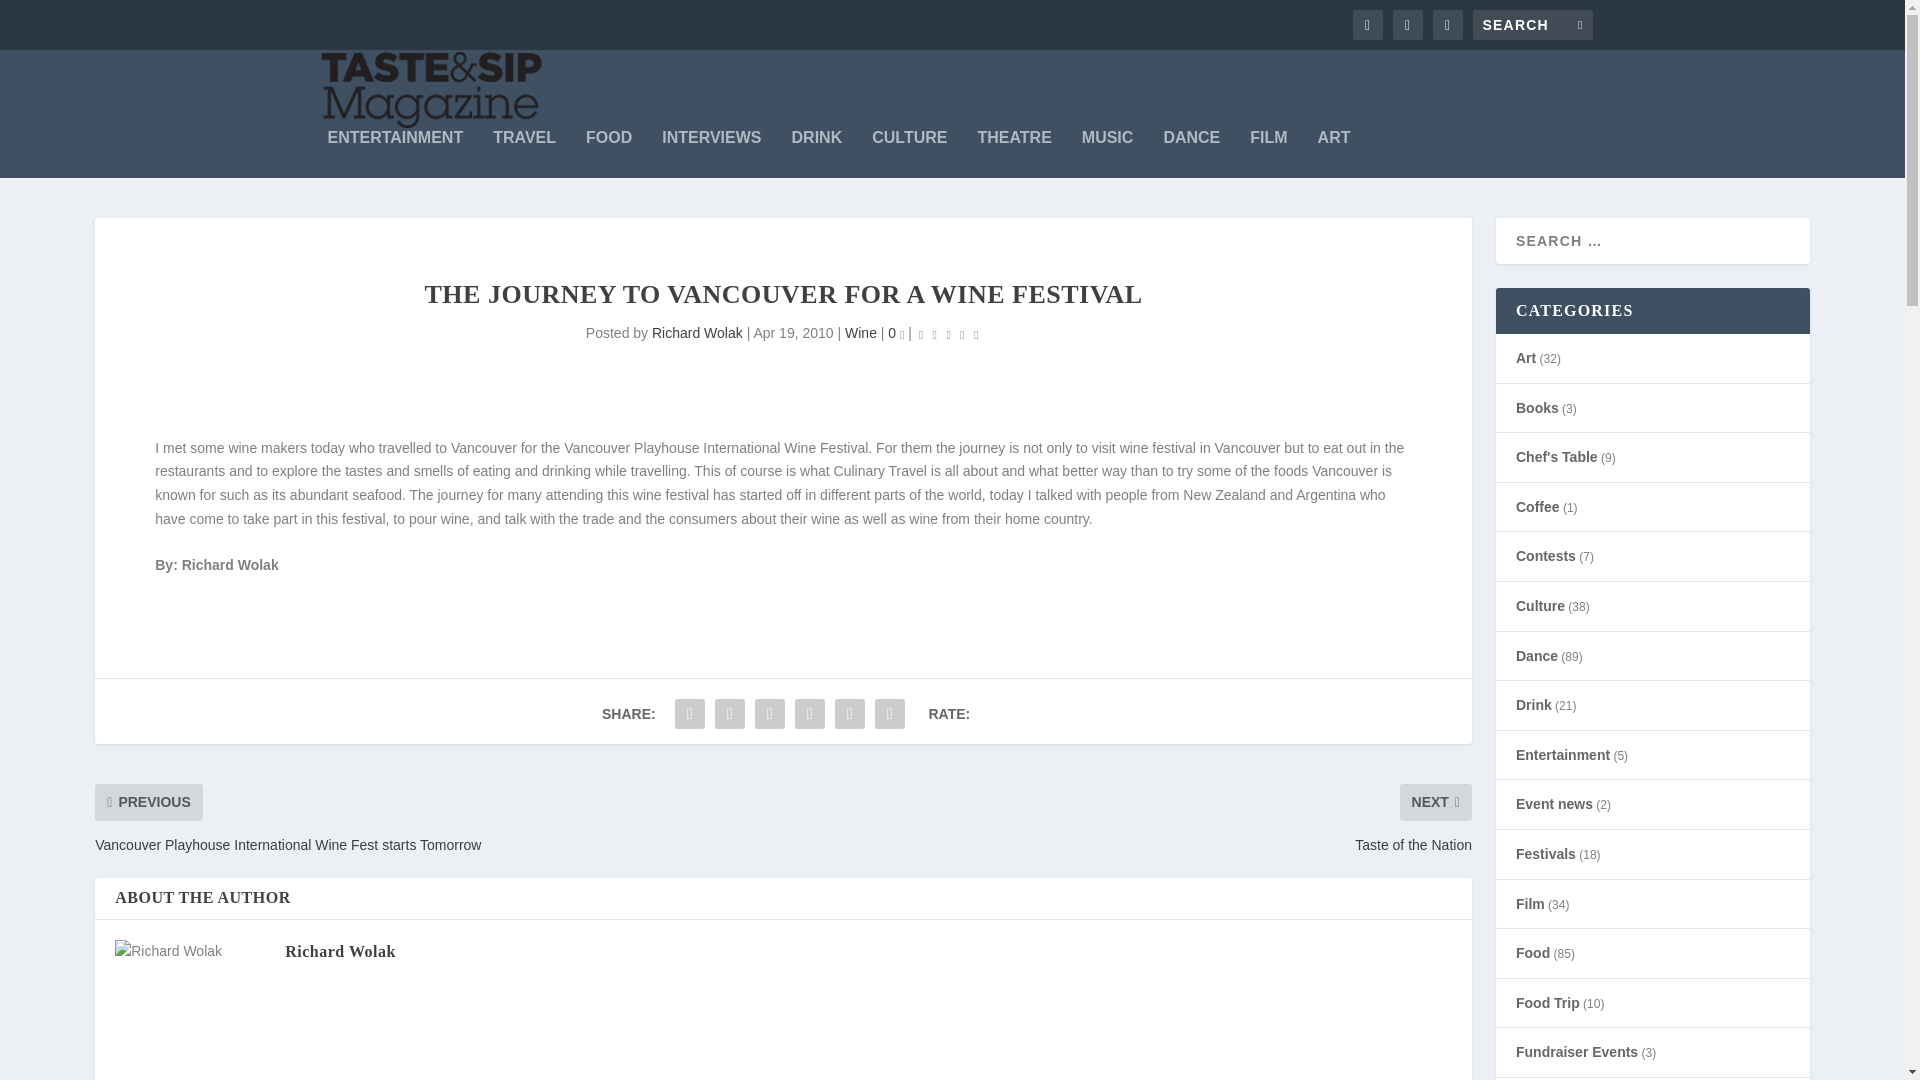 The width and height of the screenshot is (1920, 1080). I want to click on ENTERTAINMENT, so click(396, 154).